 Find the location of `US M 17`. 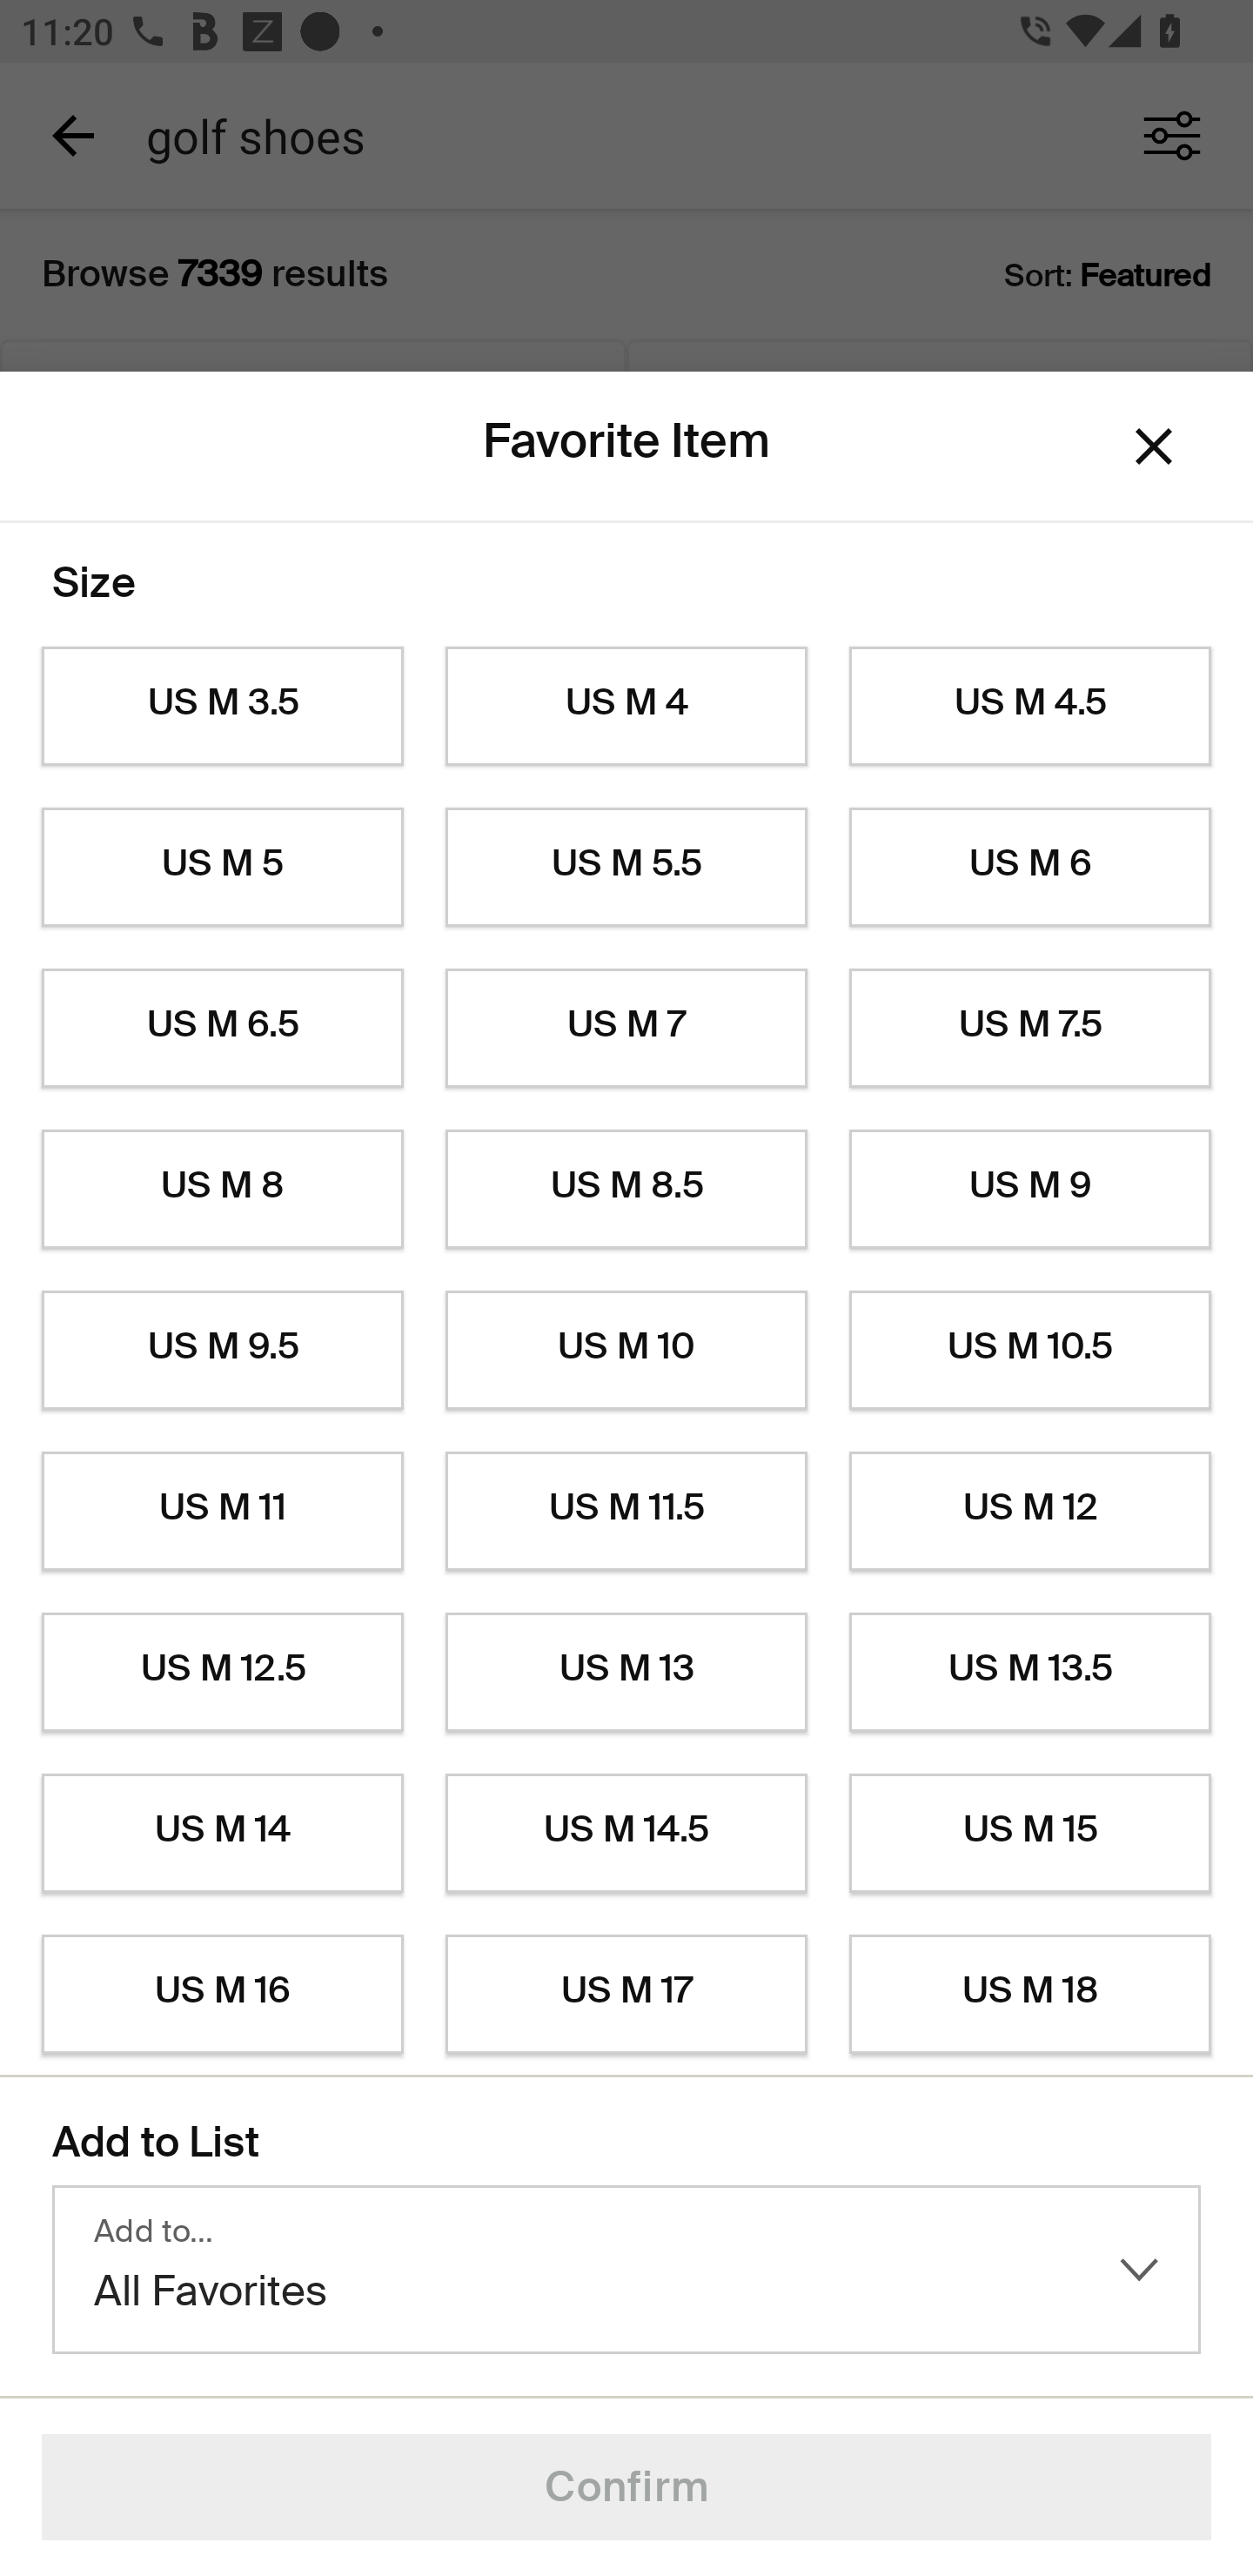

US M 17 is located at coordinates (626, 1995).